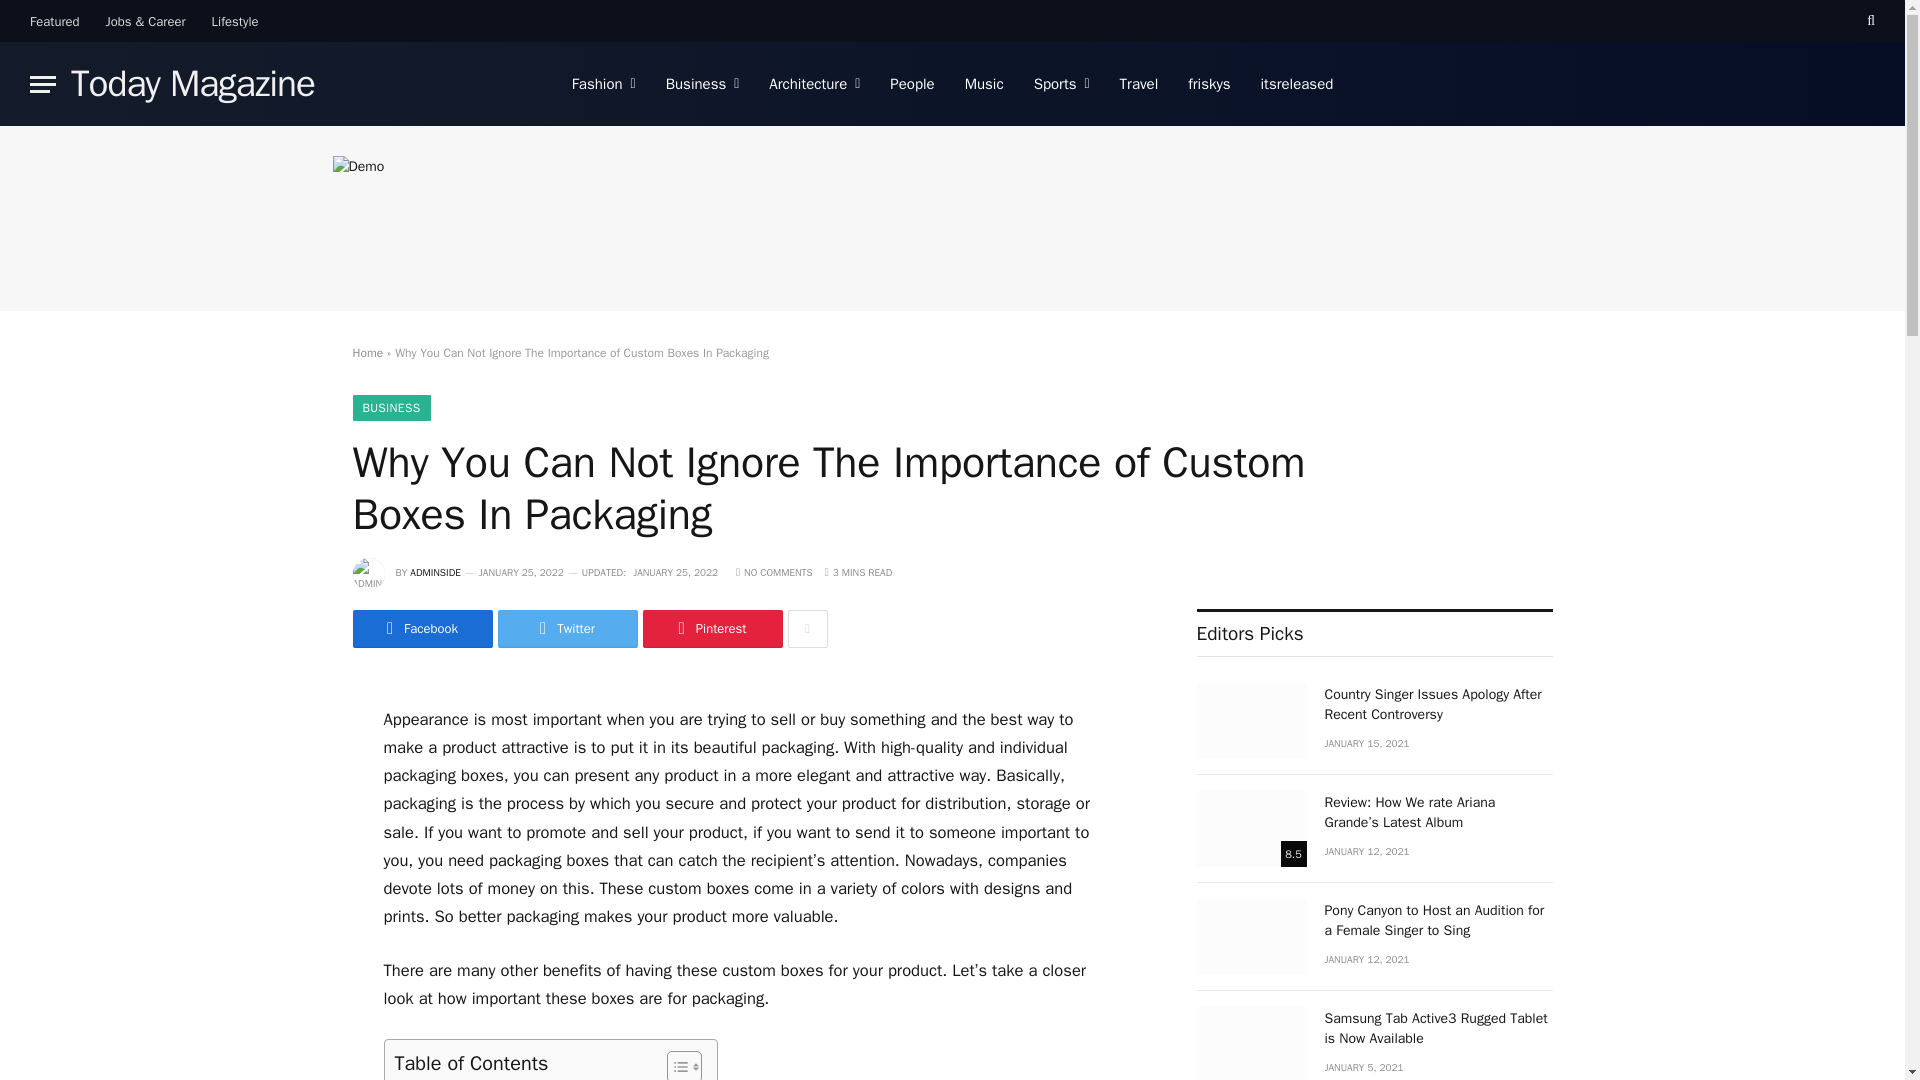 The width and height of the screenshot is (1920, 1080). I want to click on Today Magazine, so click(192, 84).